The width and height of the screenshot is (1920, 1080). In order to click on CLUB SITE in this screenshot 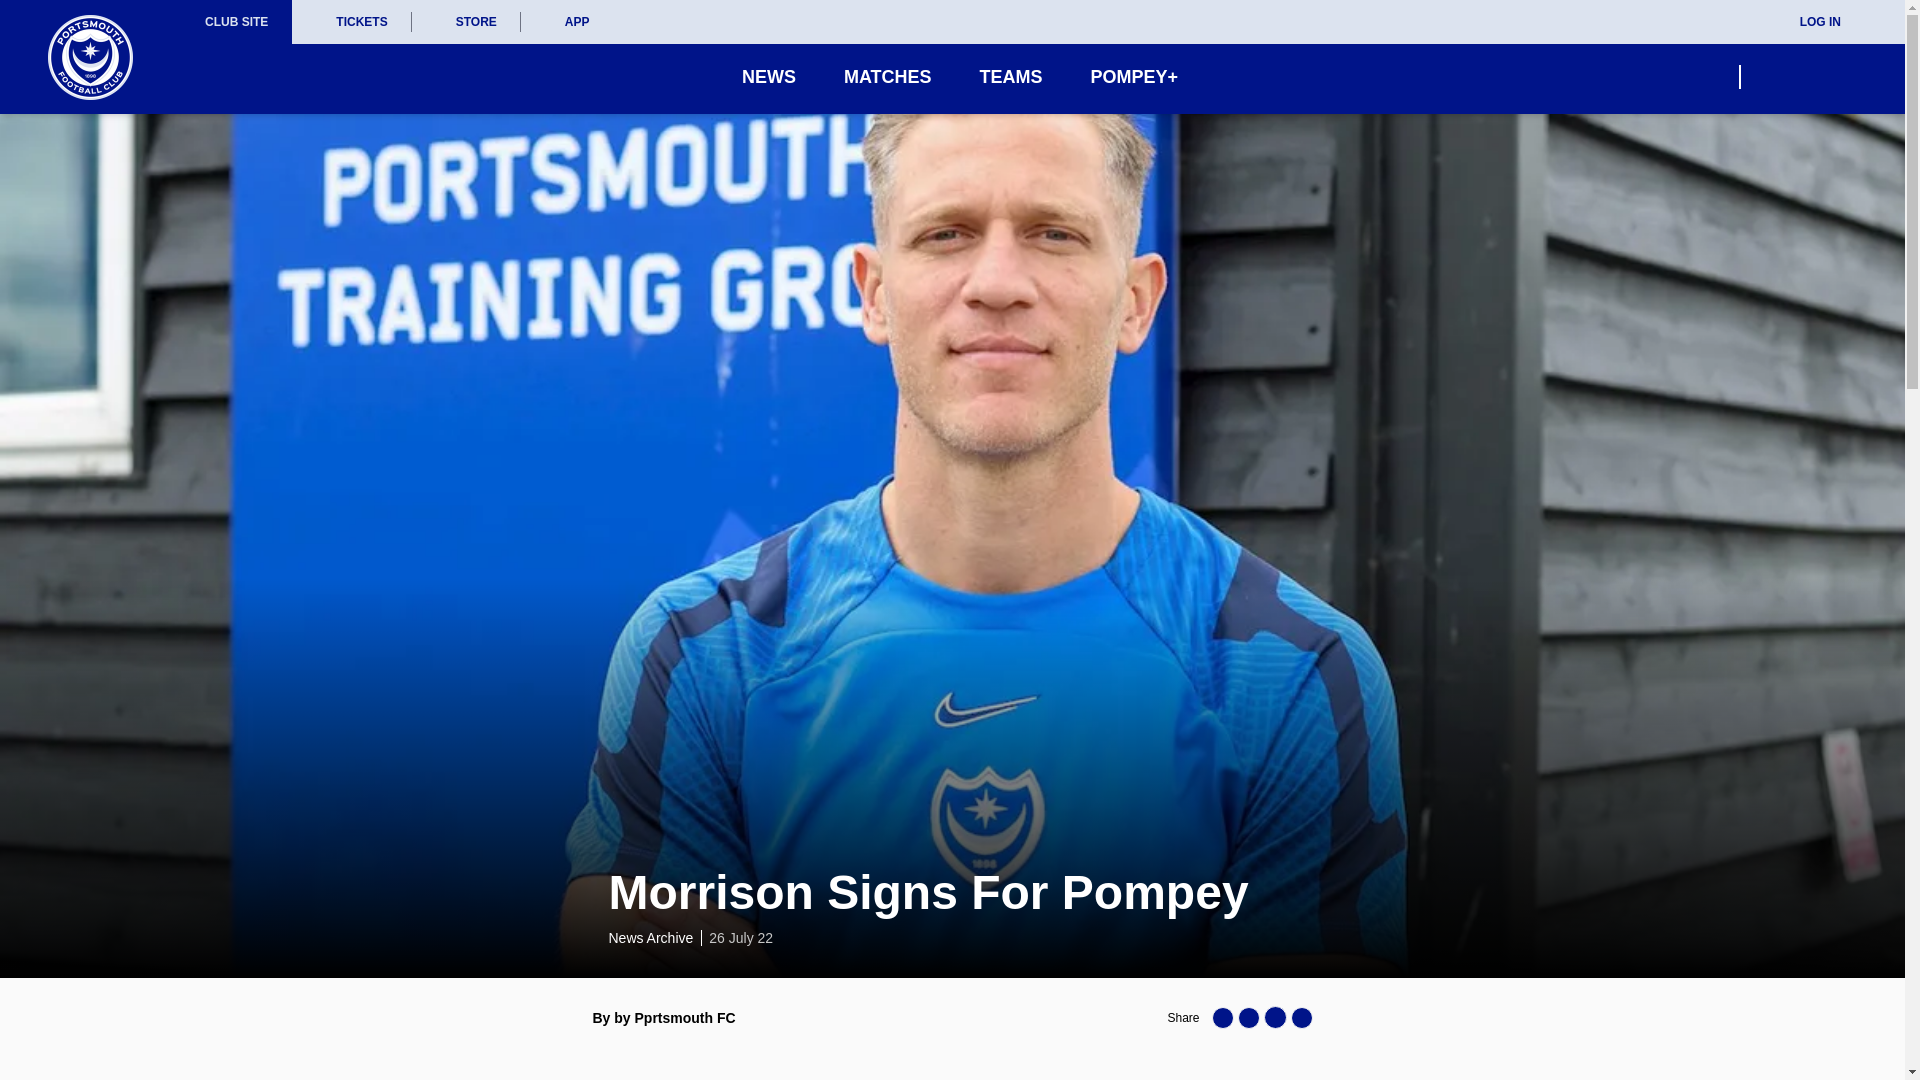, I will do `click(236, 22)`.